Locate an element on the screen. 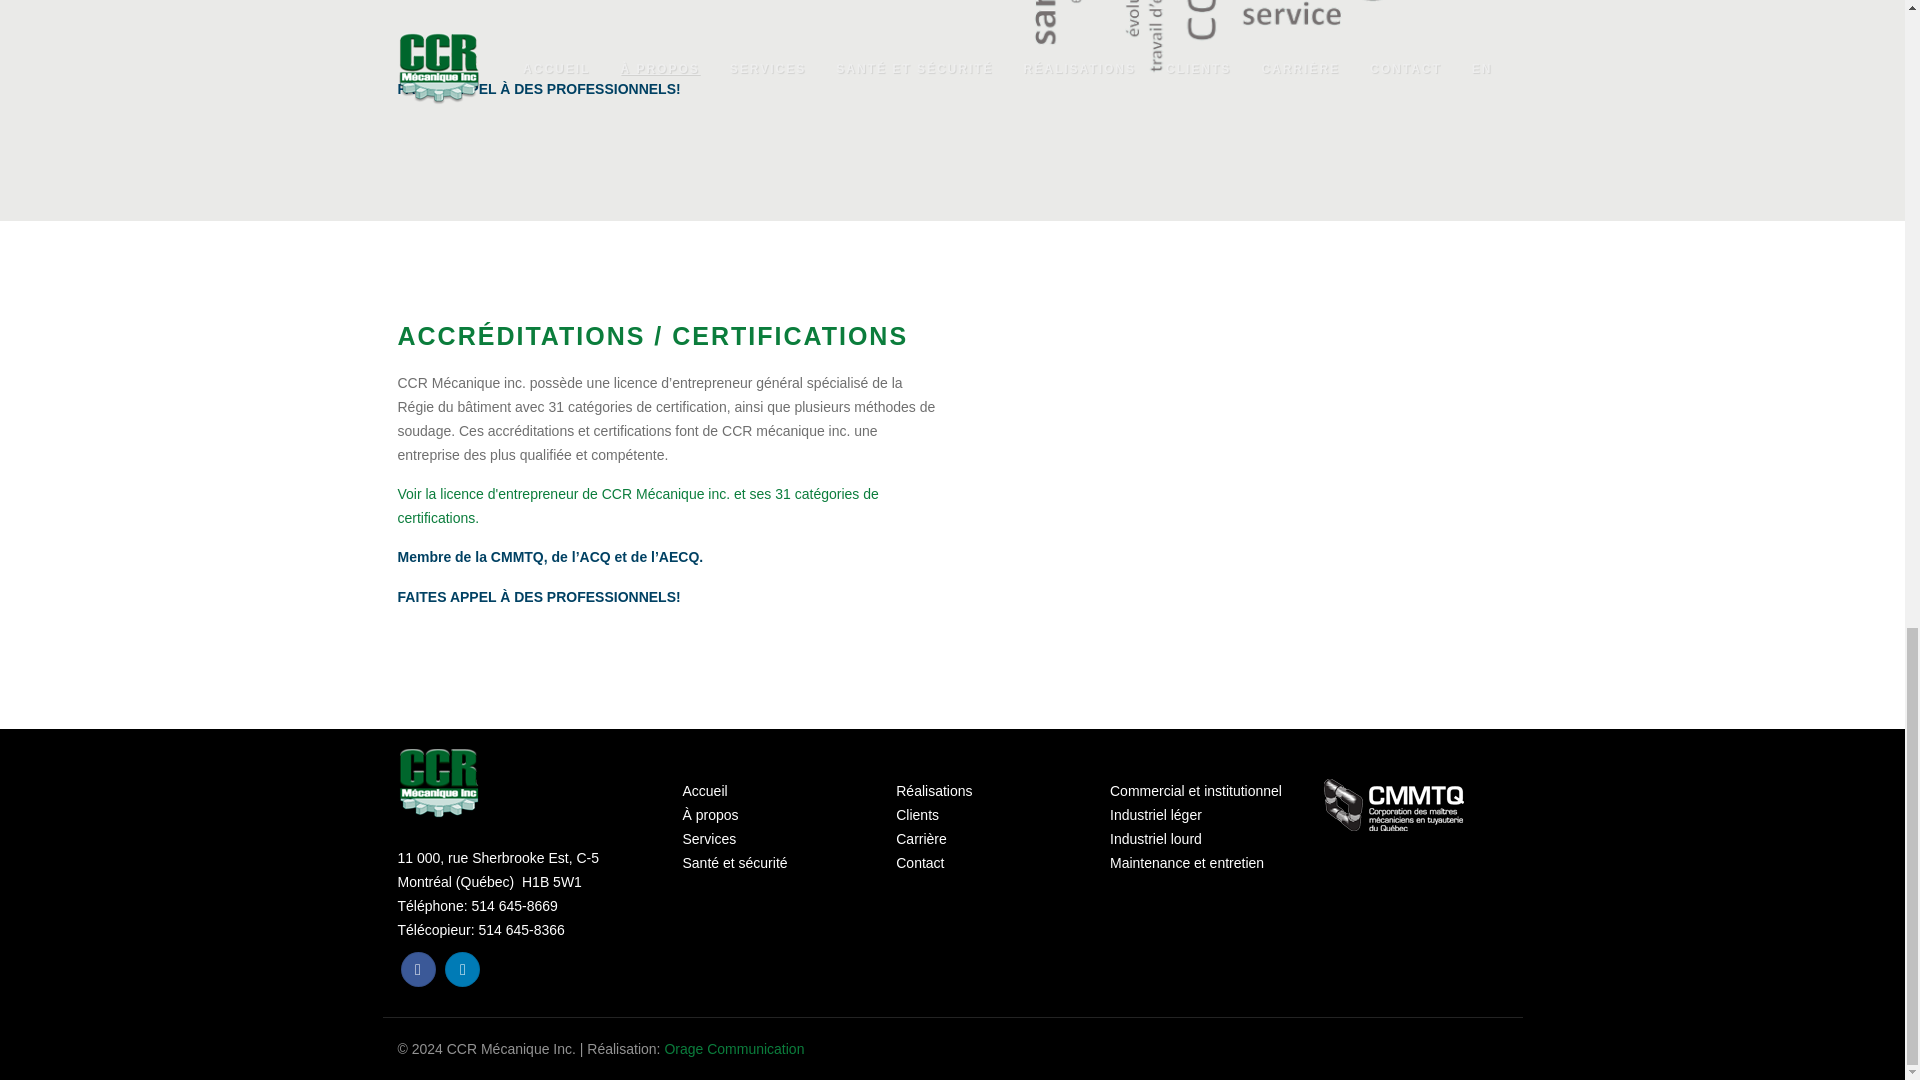 This screenshot has height=1080, width=1920. Contact is located at coordinates (920, 862).